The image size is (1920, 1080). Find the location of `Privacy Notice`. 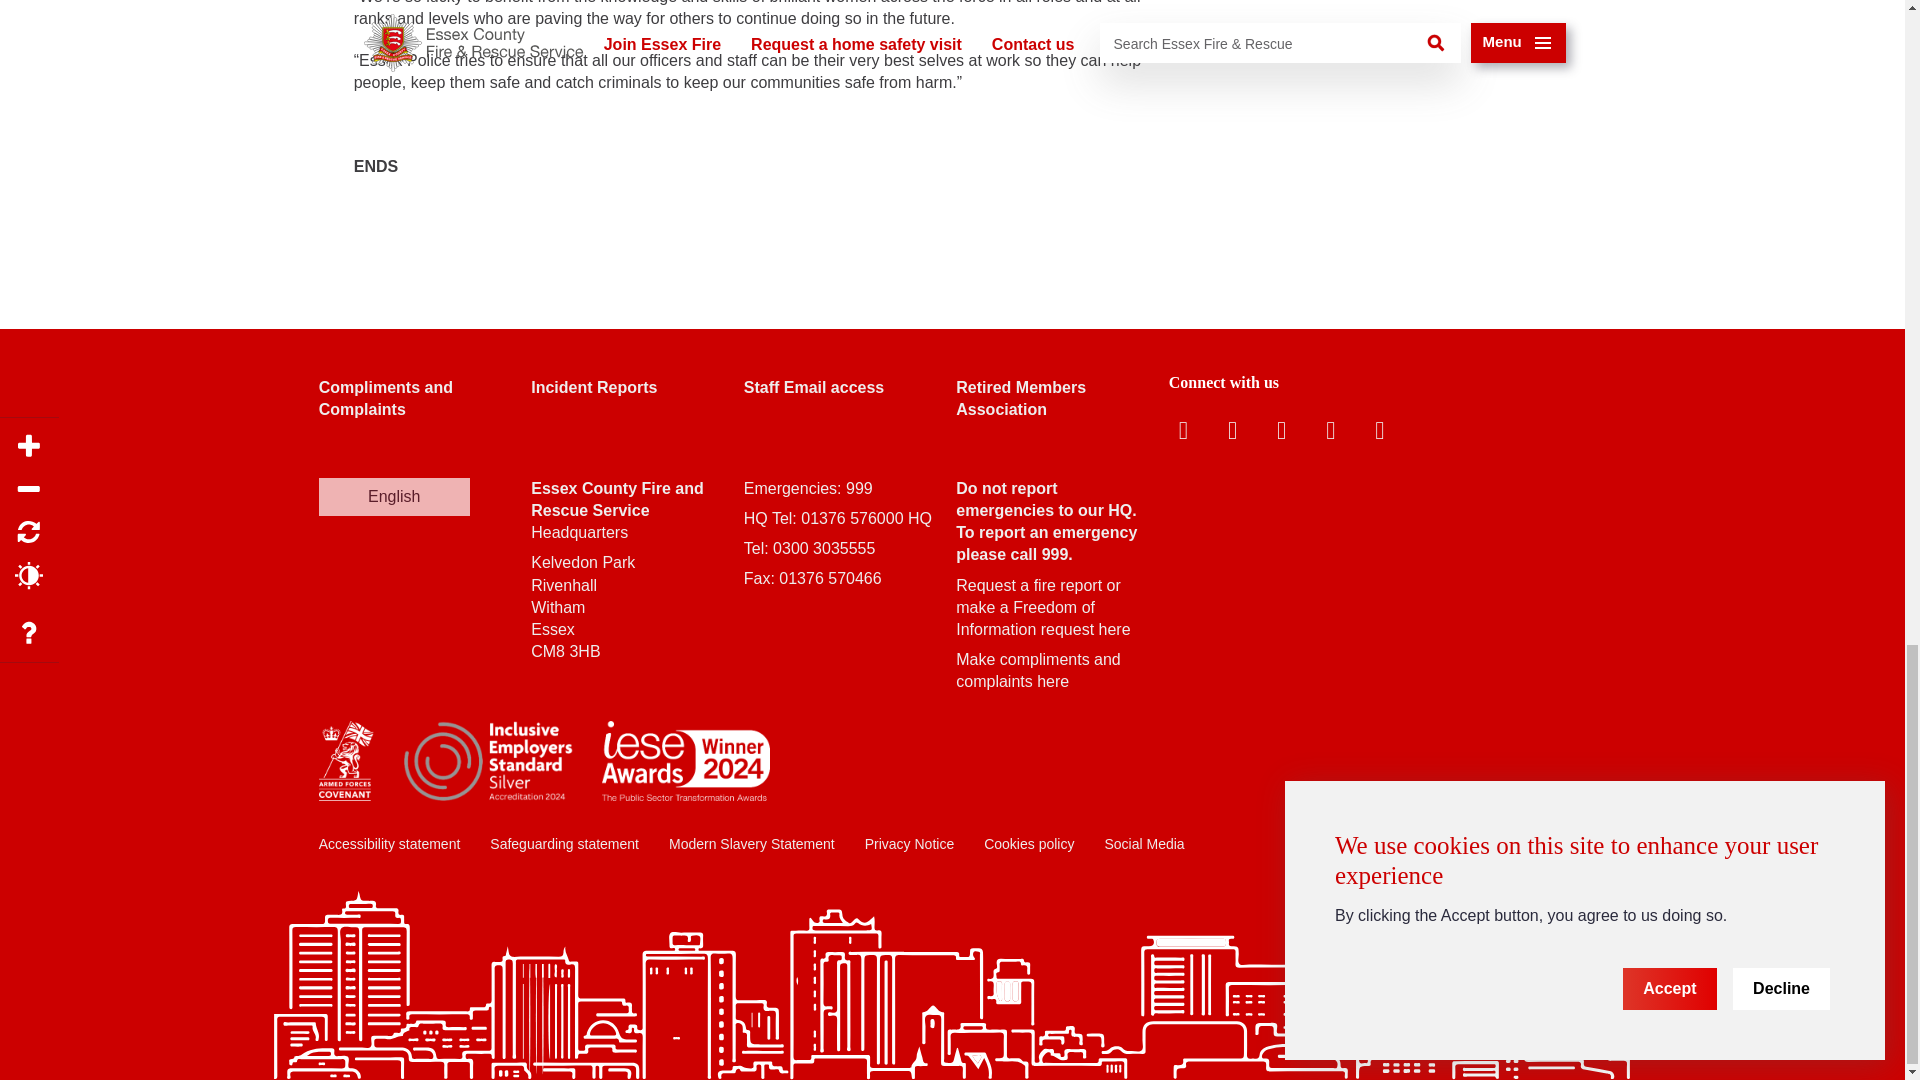

Privacy Notice is located at coordinates (910, 844).